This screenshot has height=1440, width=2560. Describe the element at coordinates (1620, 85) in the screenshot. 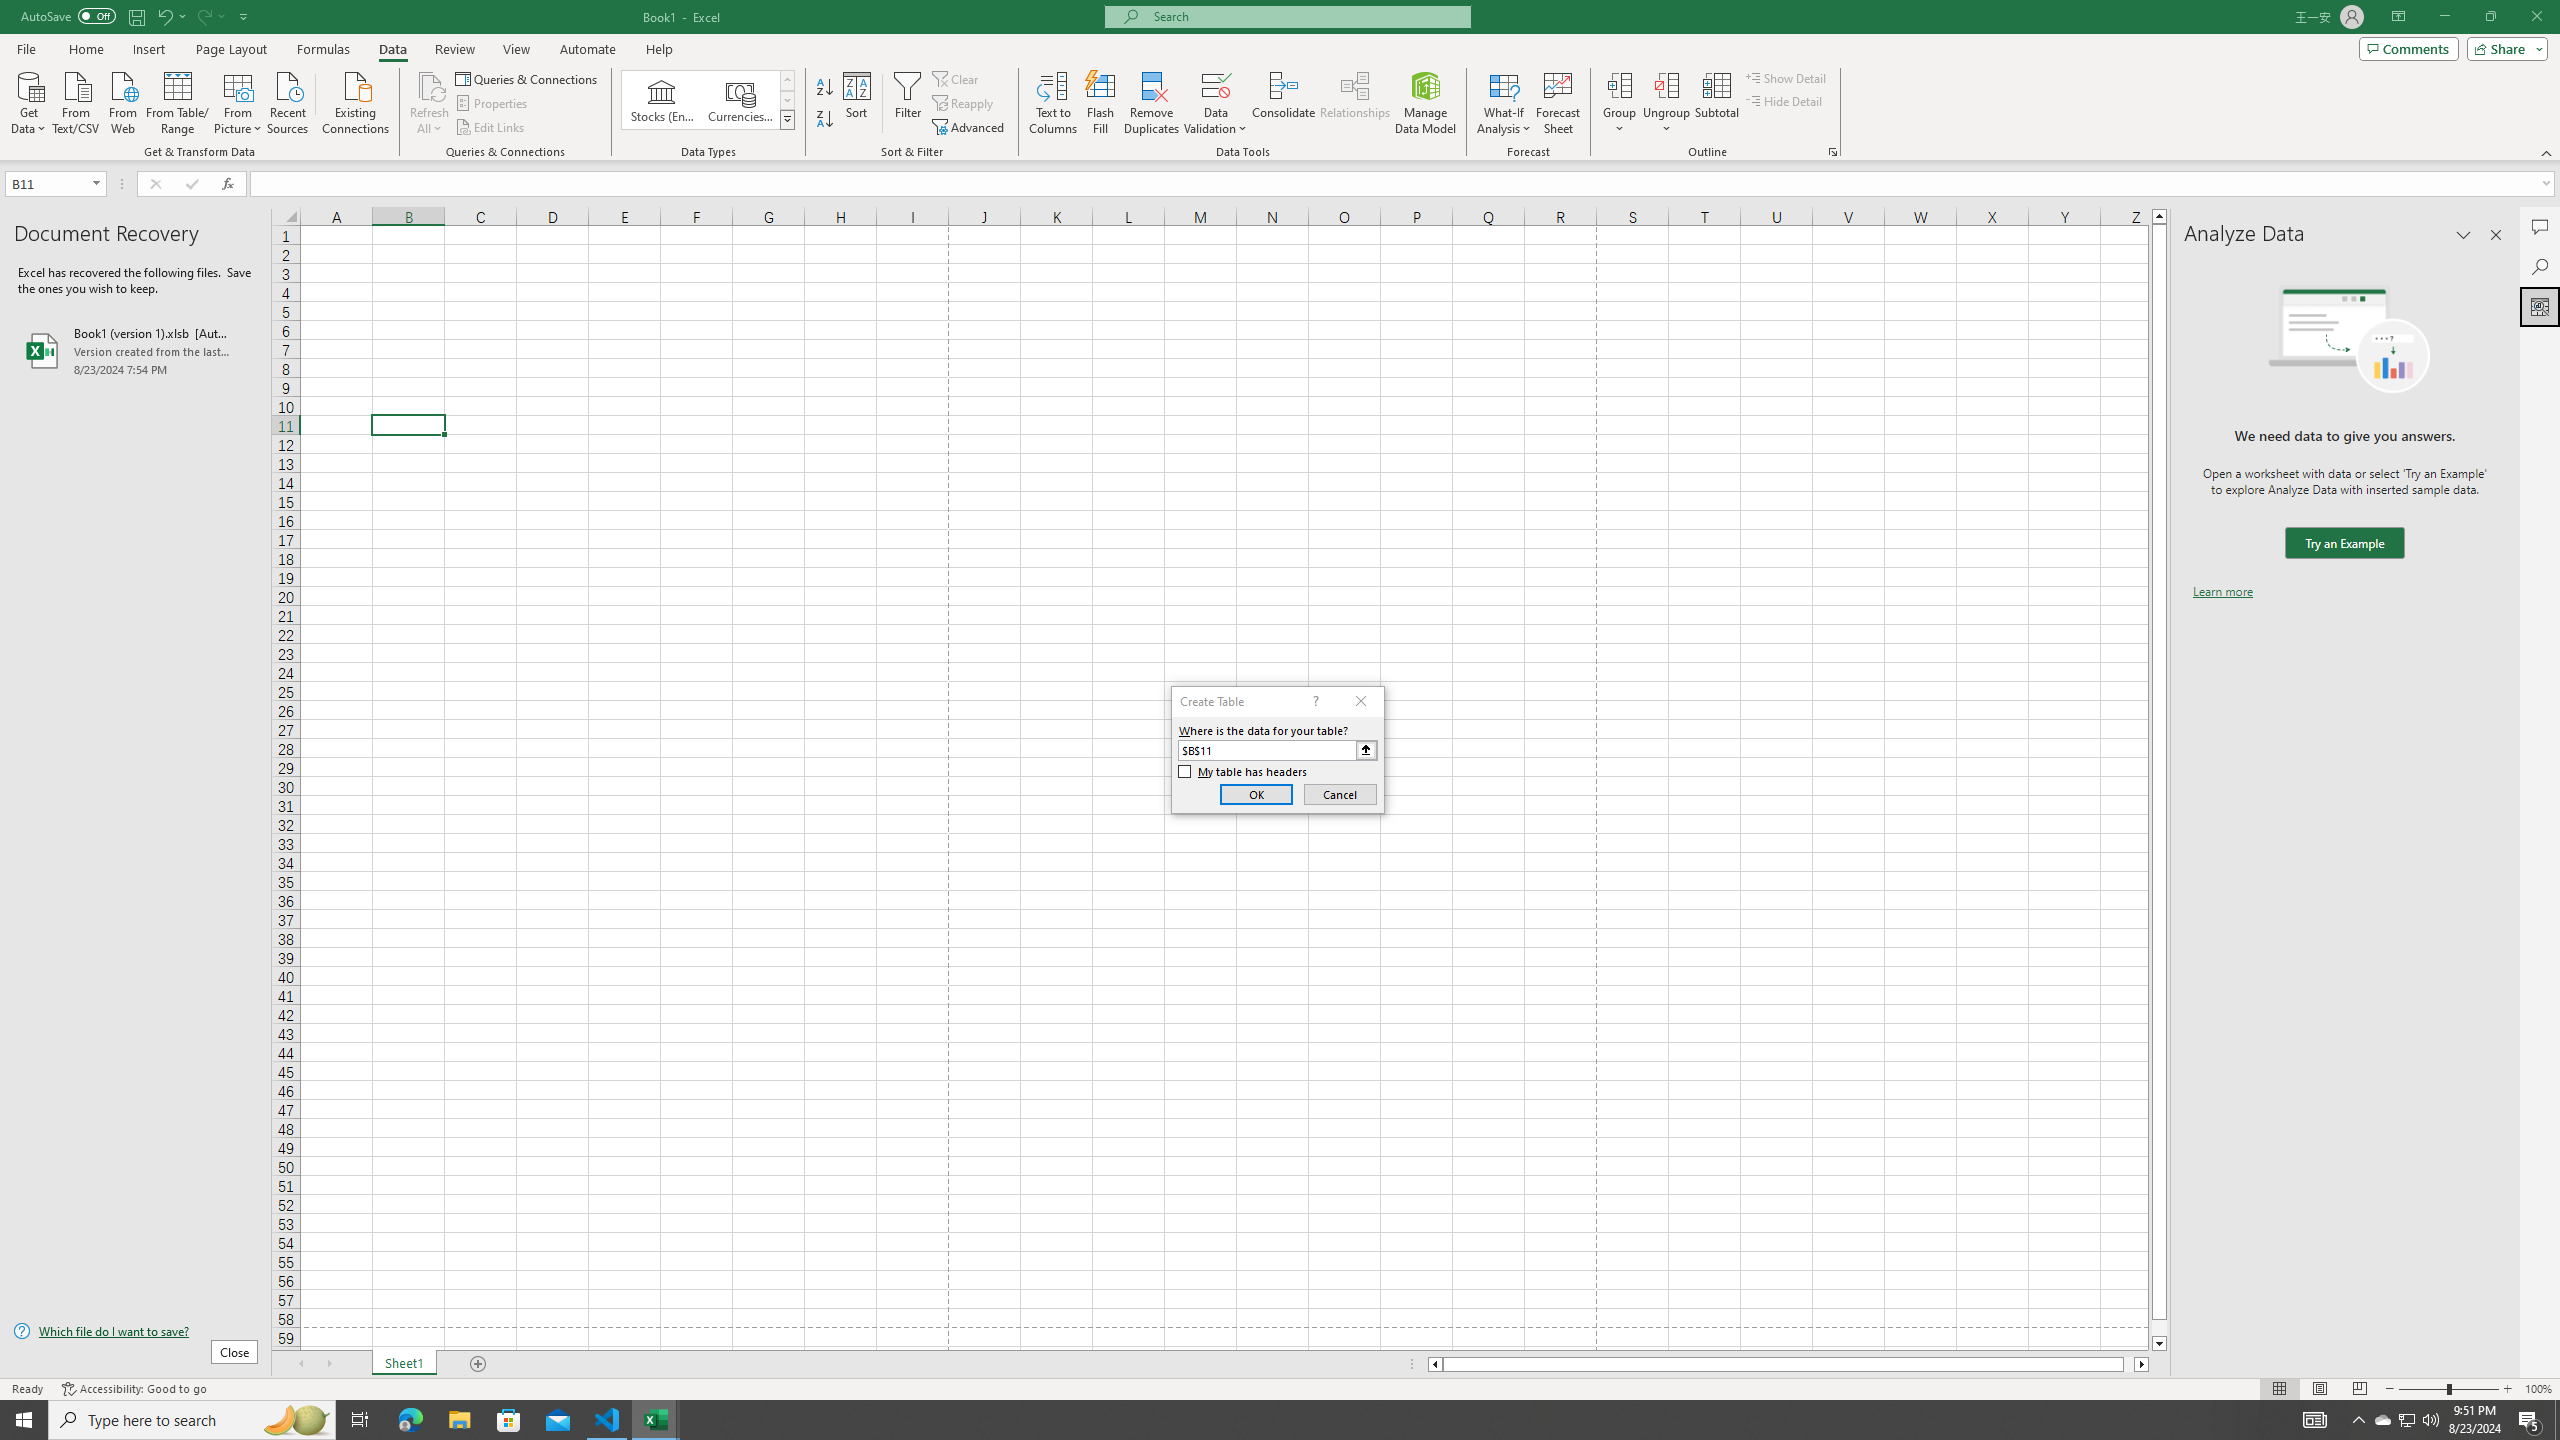

I see `Group...` at that location.